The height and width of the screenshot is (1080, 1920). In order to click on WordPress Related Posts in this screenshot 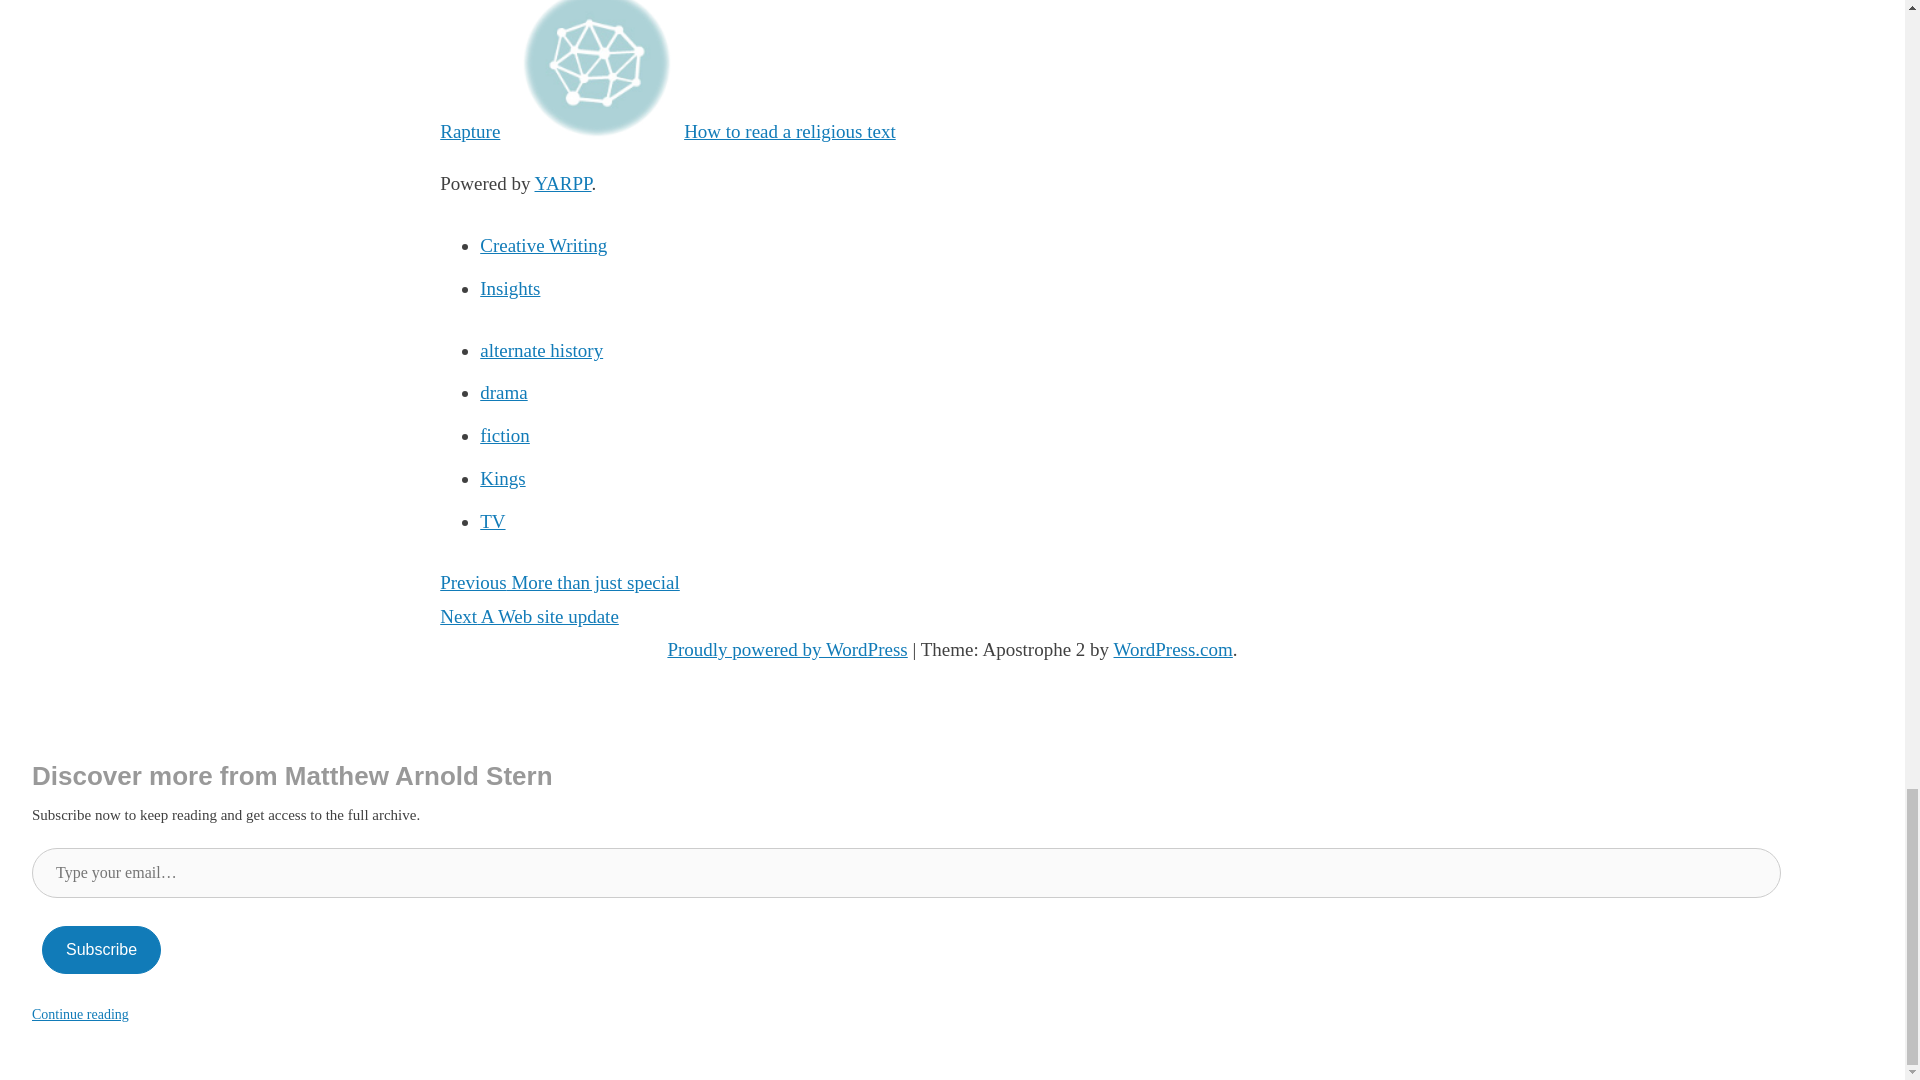, I will do `click(562, 183)`.